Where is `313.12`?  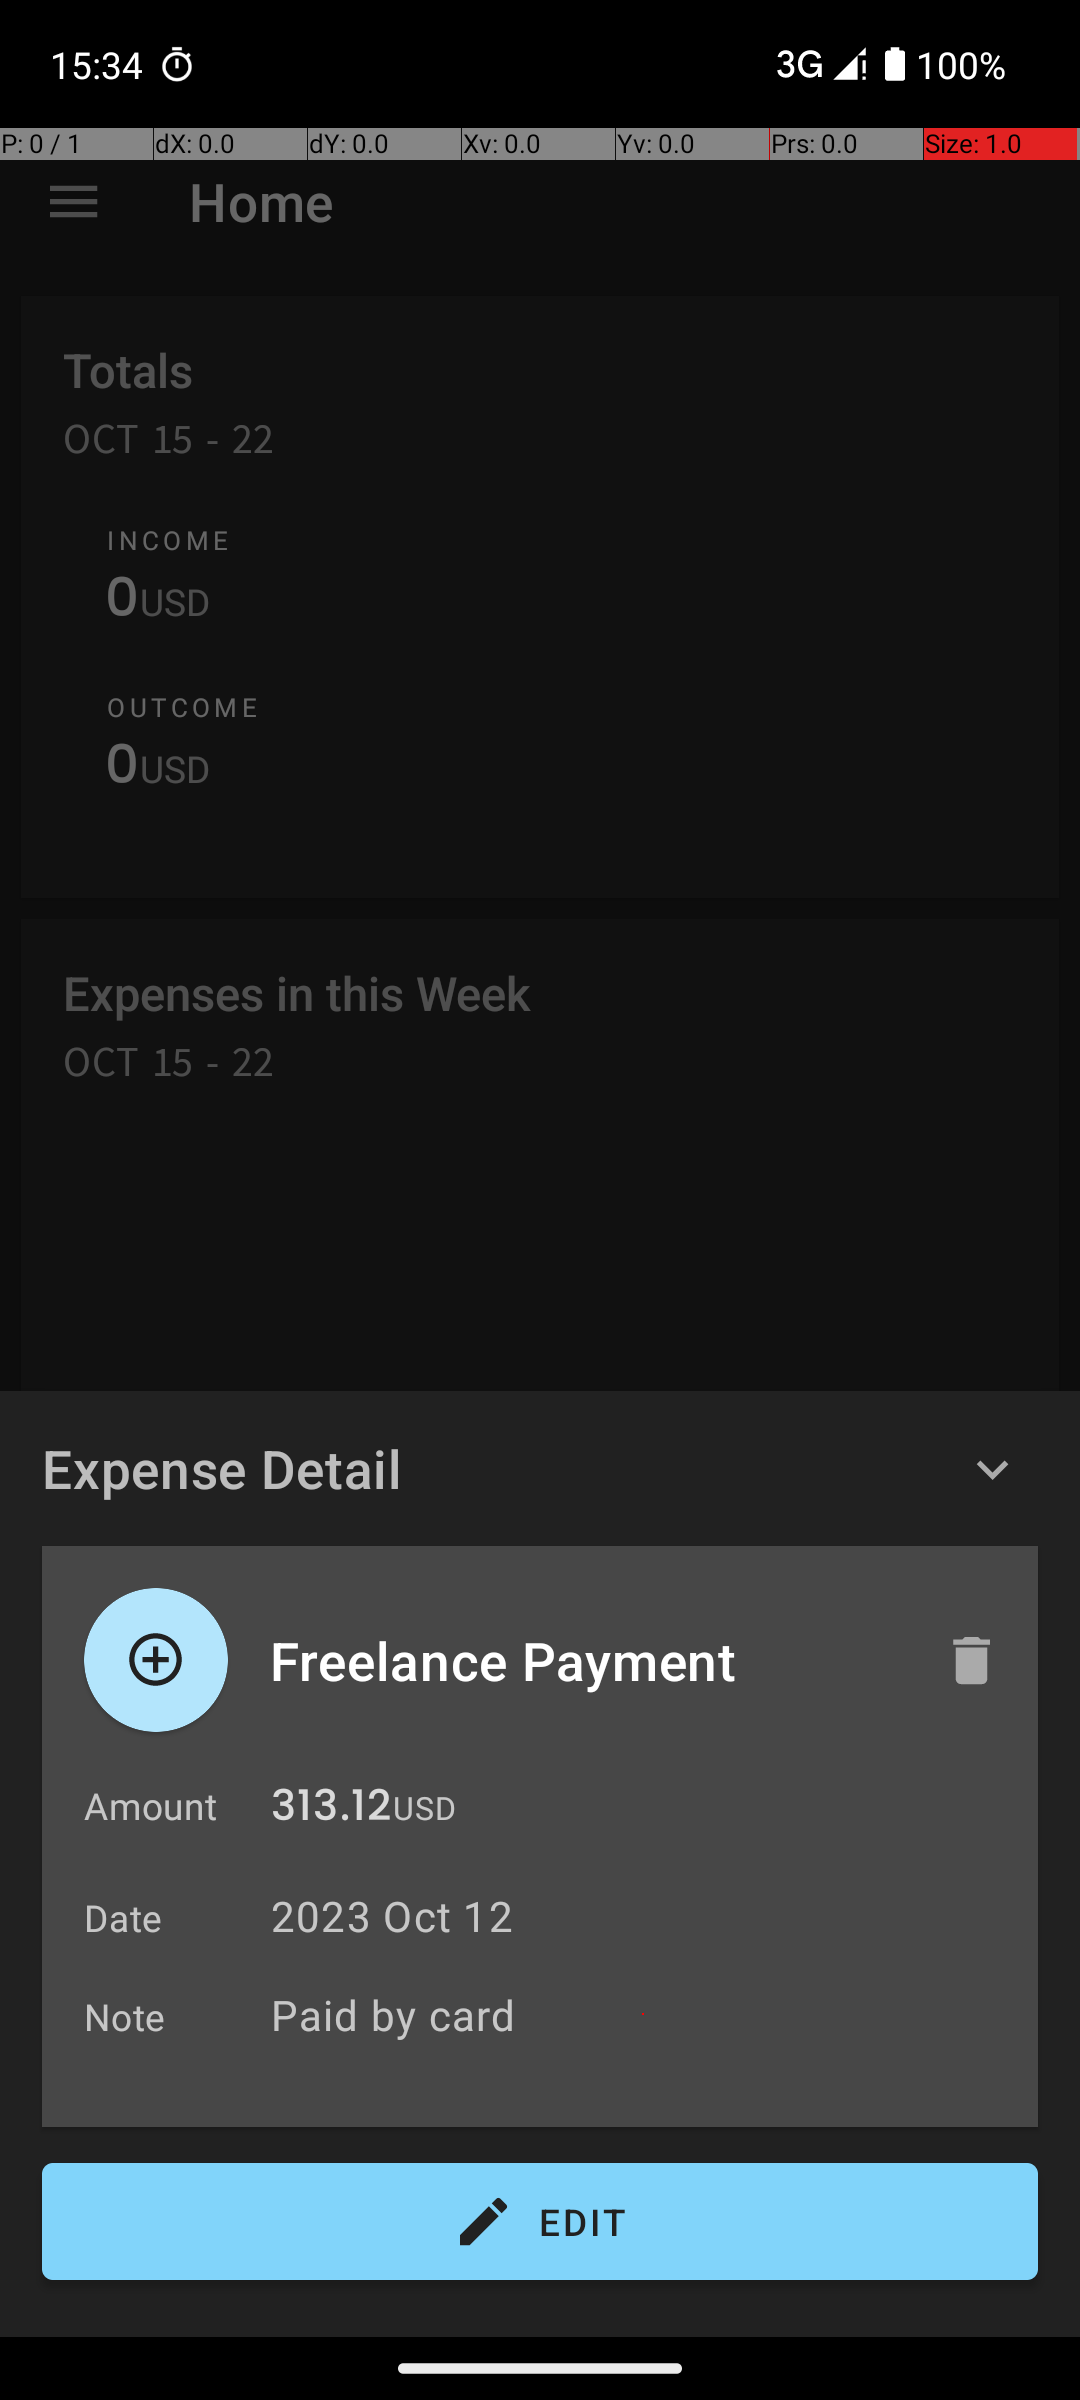 313.12 is located at coordinates (331, 1810).